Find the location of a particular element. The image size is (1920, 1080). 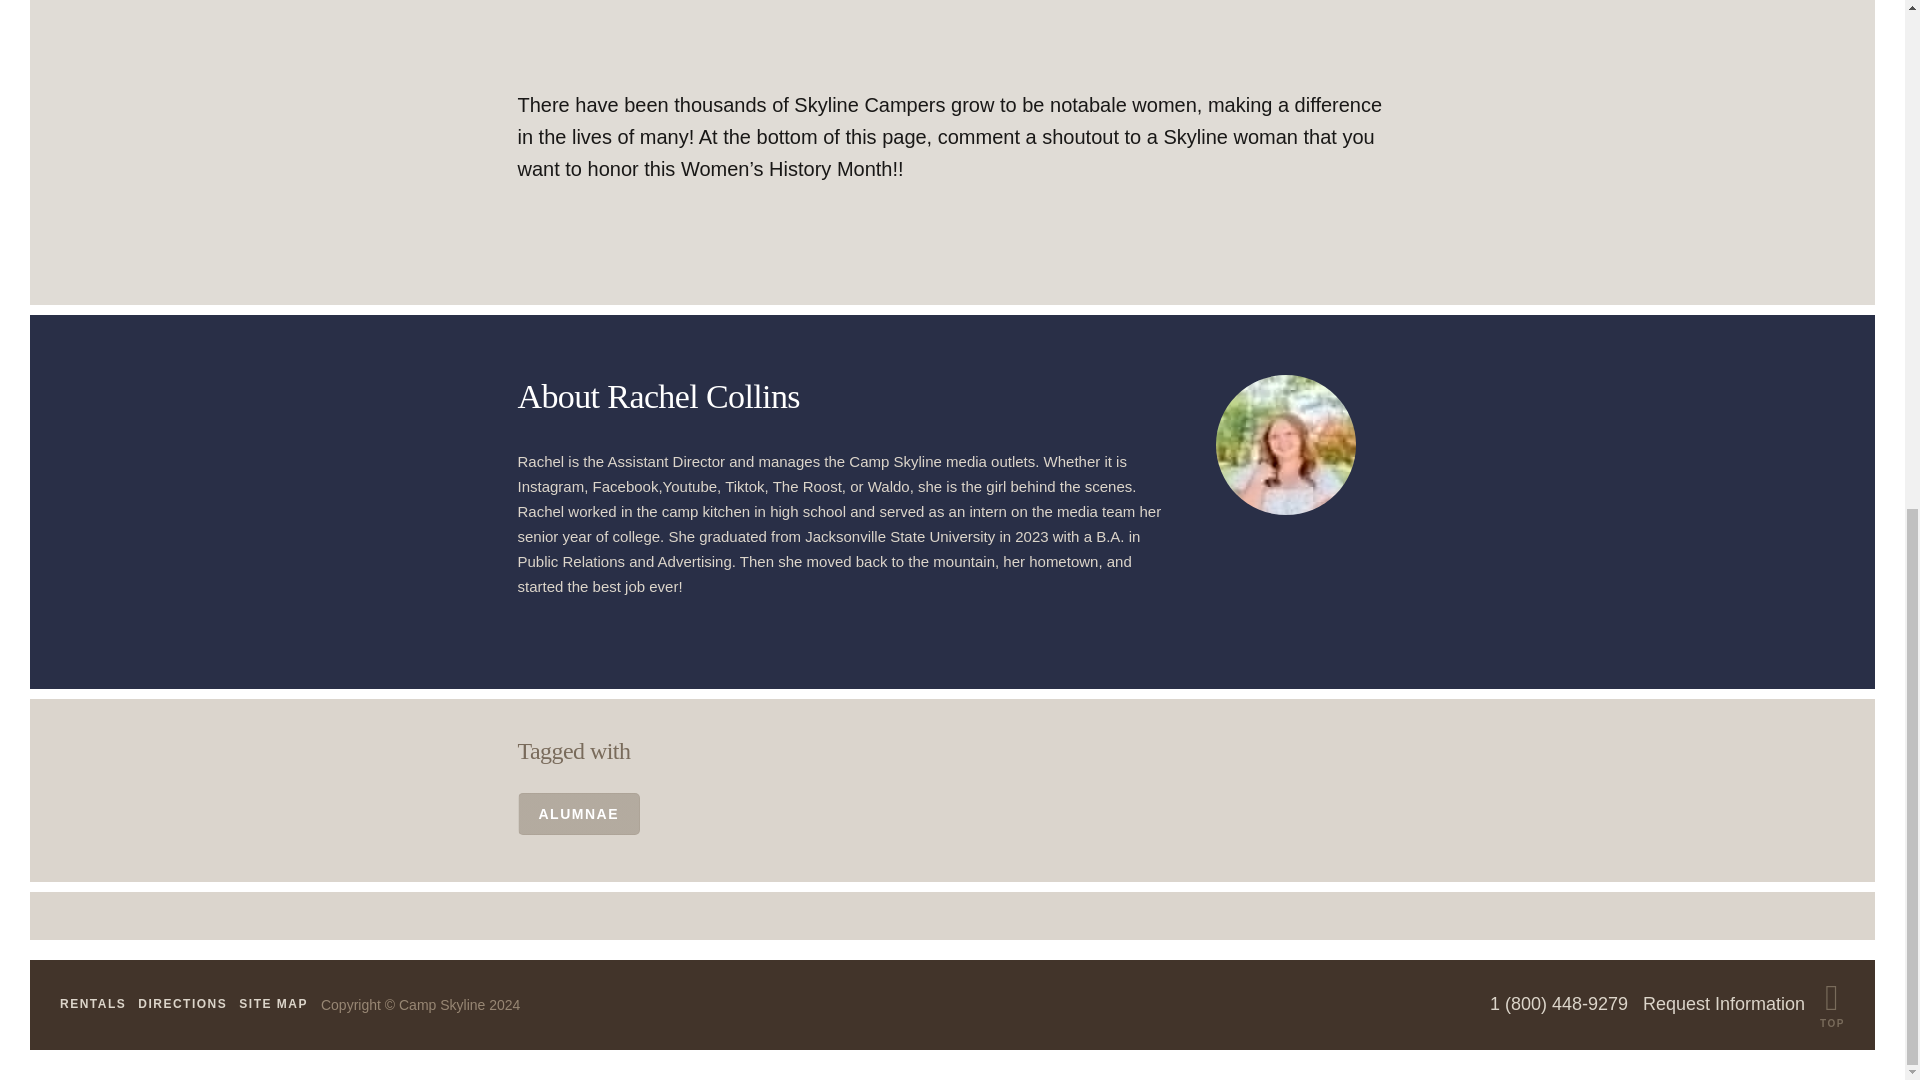

SITE MAP is located at coordinates (272, 1004).